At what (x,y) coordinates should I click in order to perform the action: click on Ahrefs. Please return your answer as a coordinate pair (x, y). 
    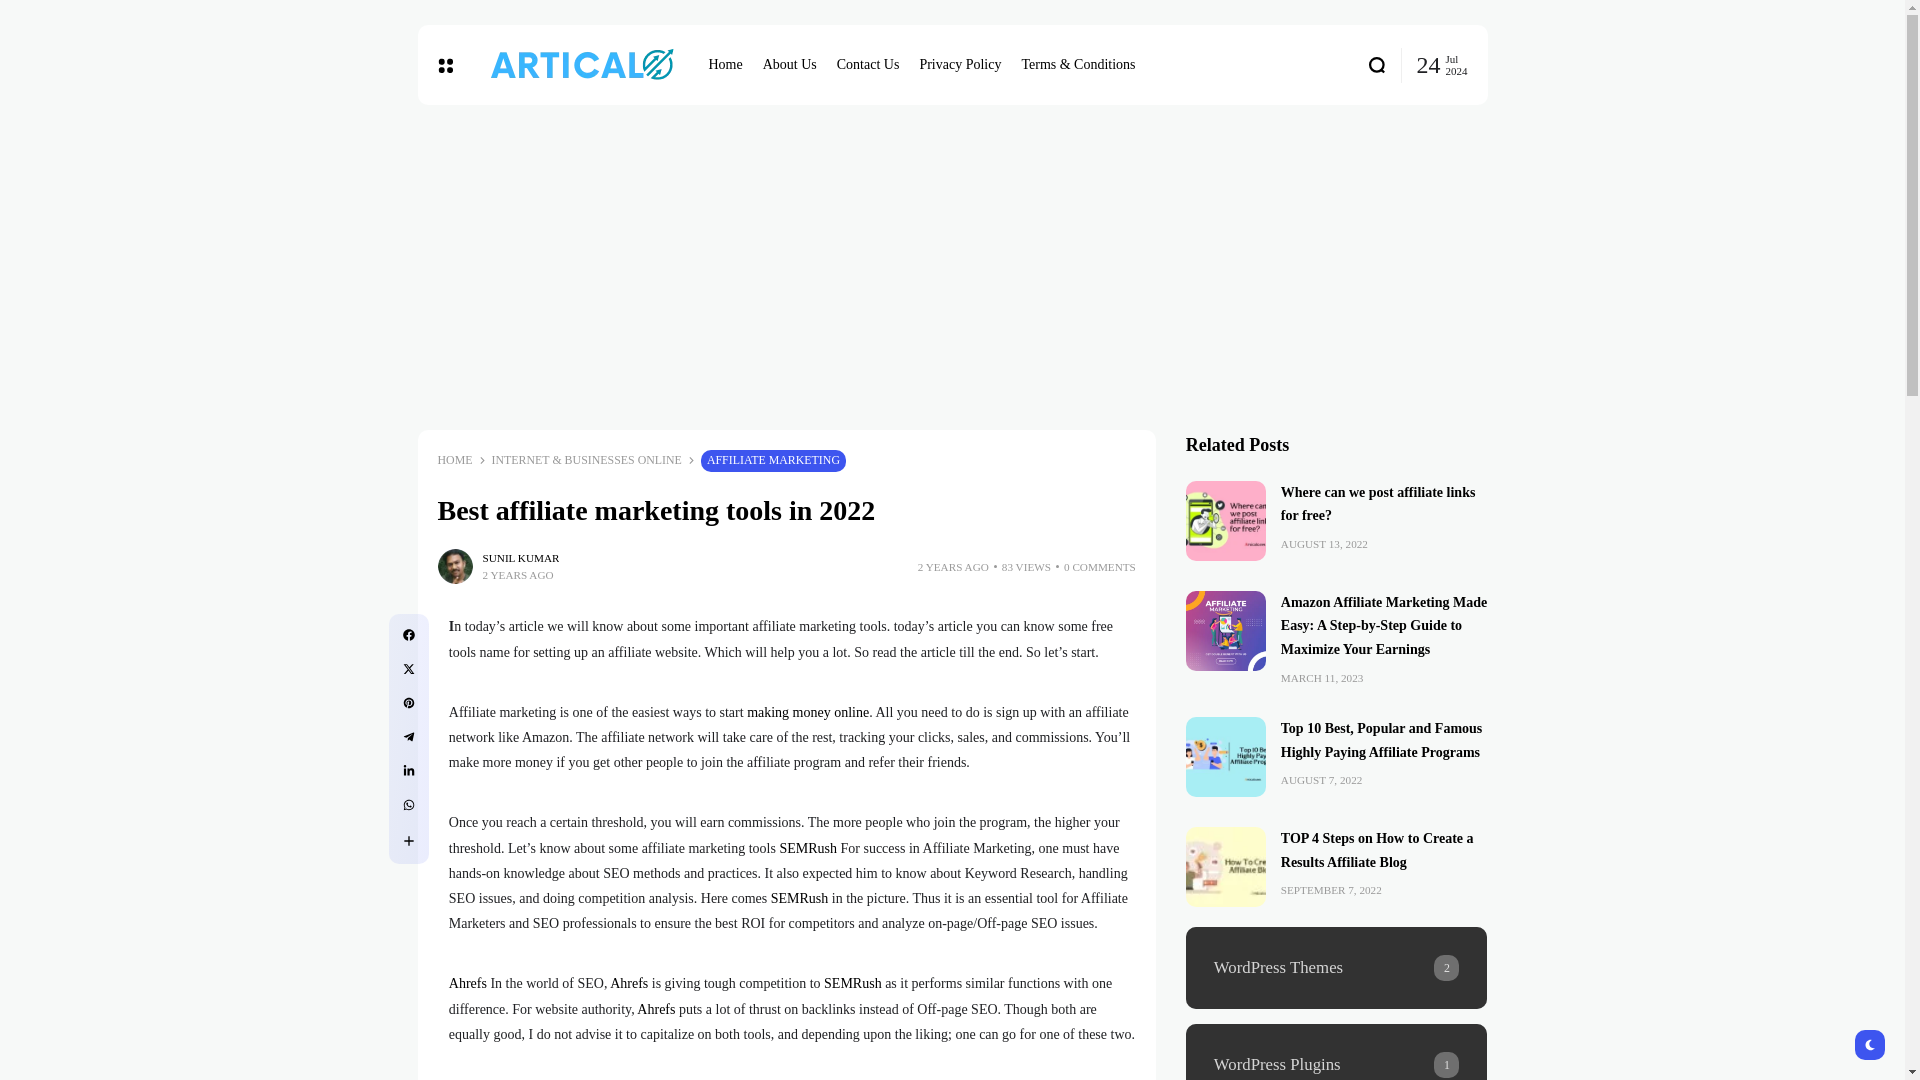
    Looking at the image, I should click on (656, 1010).